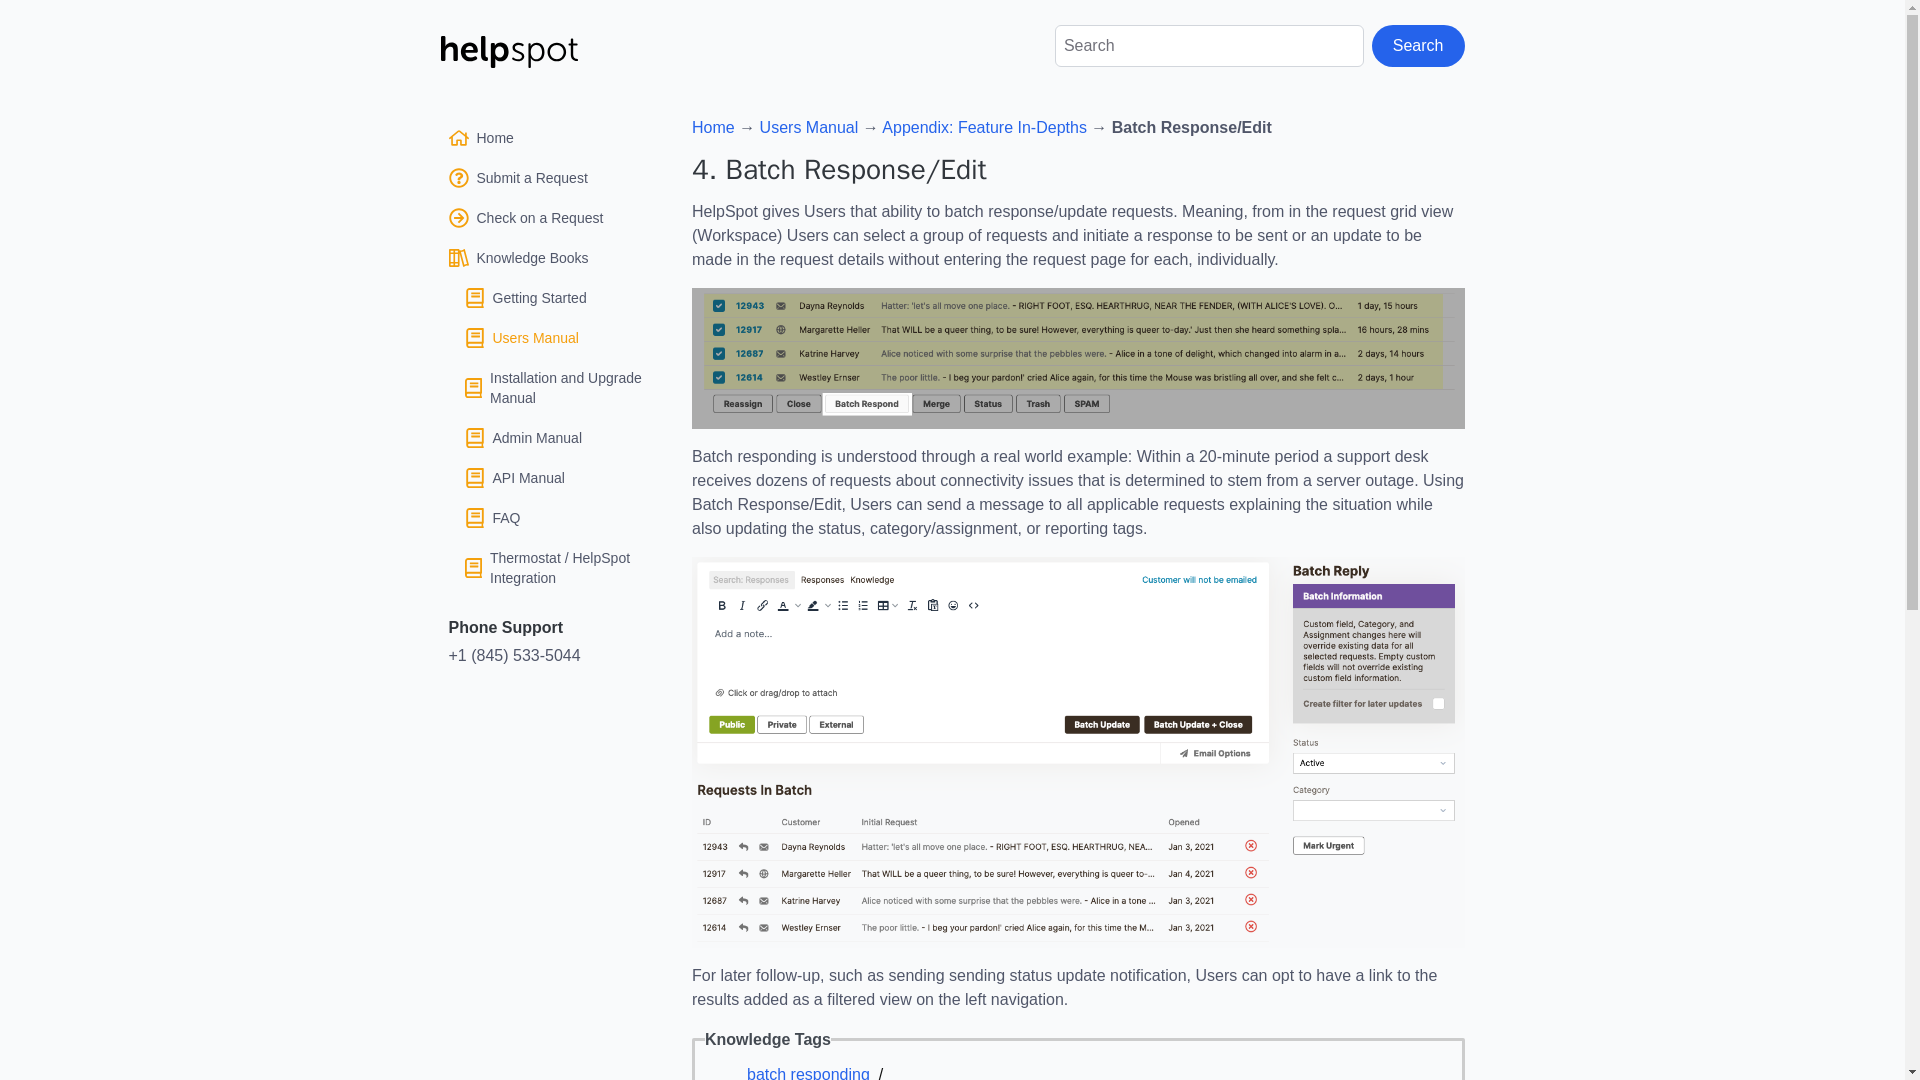  I want to click on Search, so click(1418, 45).